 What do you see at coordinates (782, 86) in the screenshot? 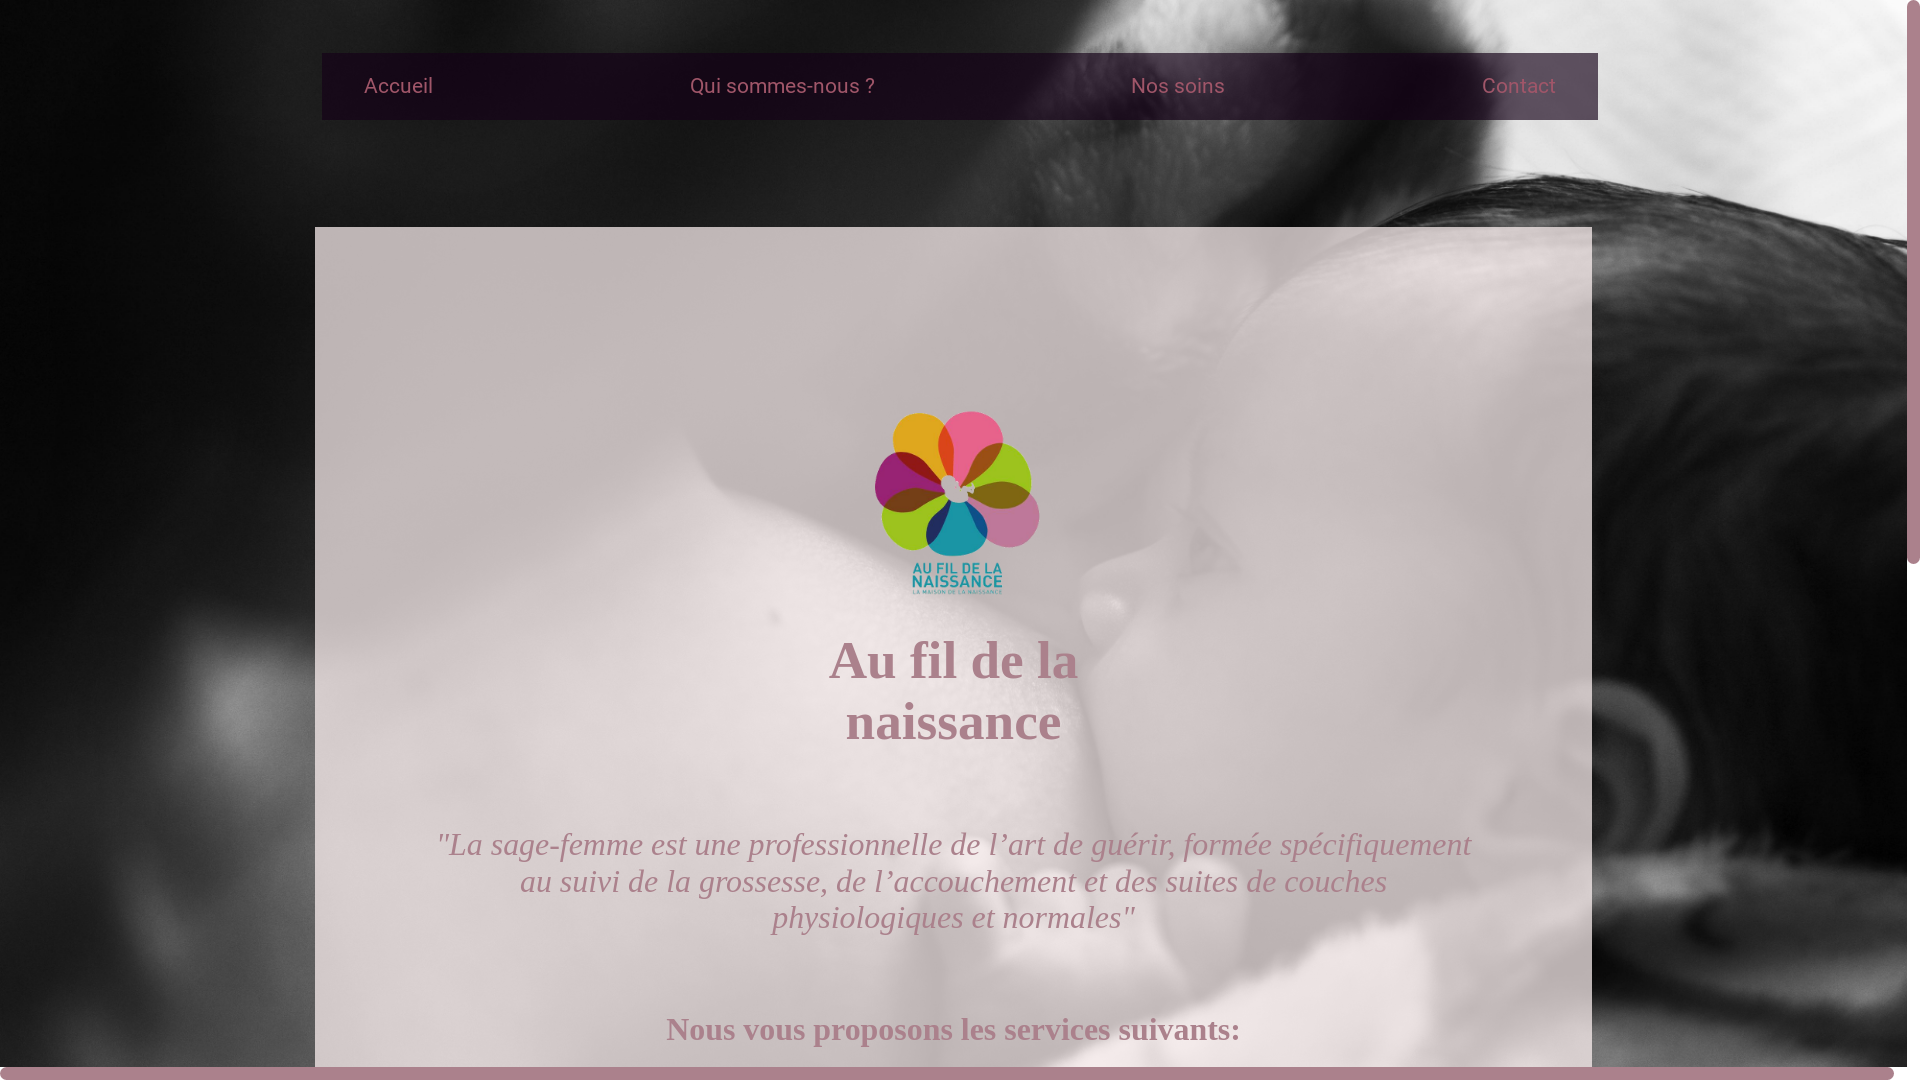
I see `Qui sommes-nous ?` at bounding box center [782, 86].